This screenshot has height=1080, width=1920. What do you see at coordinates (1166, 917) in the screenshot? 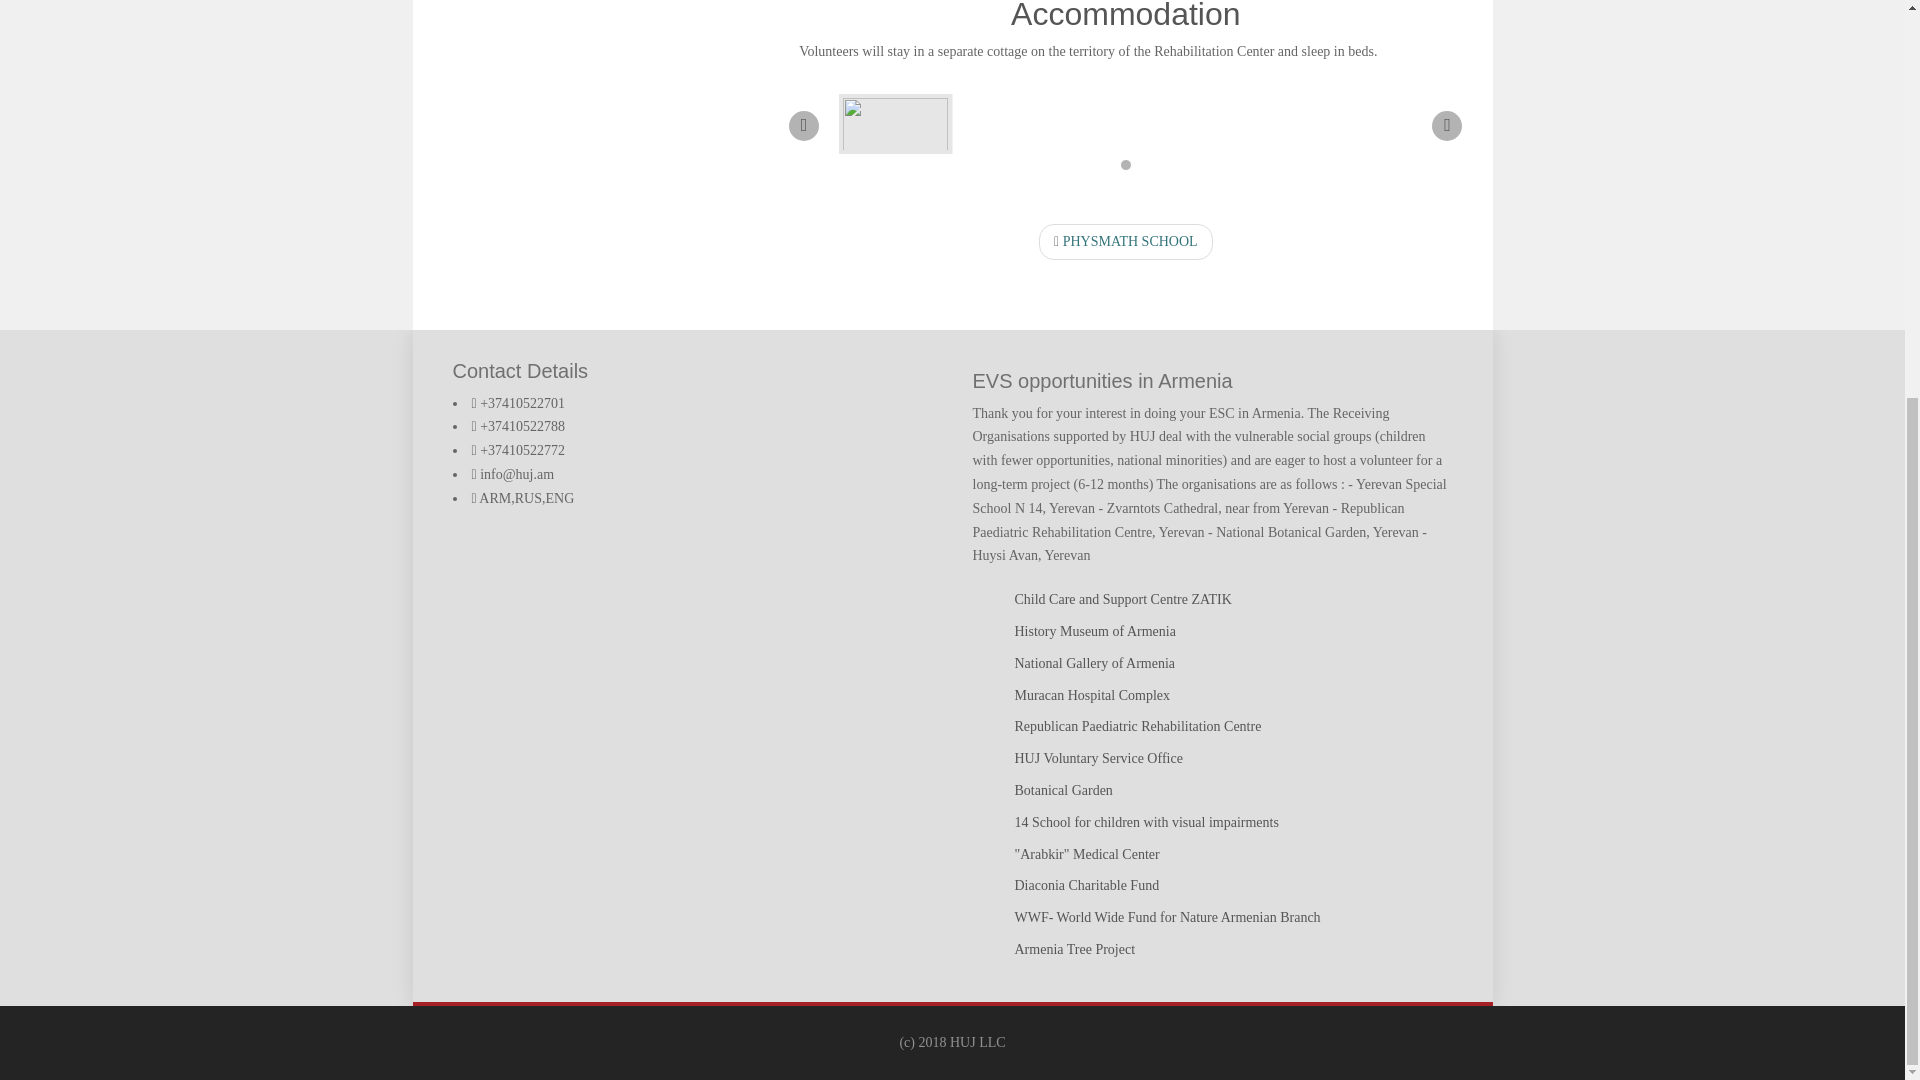
I see `WWF- World Wide Fund for Nature Armenian Branch` at bounding box center [1166, 917].